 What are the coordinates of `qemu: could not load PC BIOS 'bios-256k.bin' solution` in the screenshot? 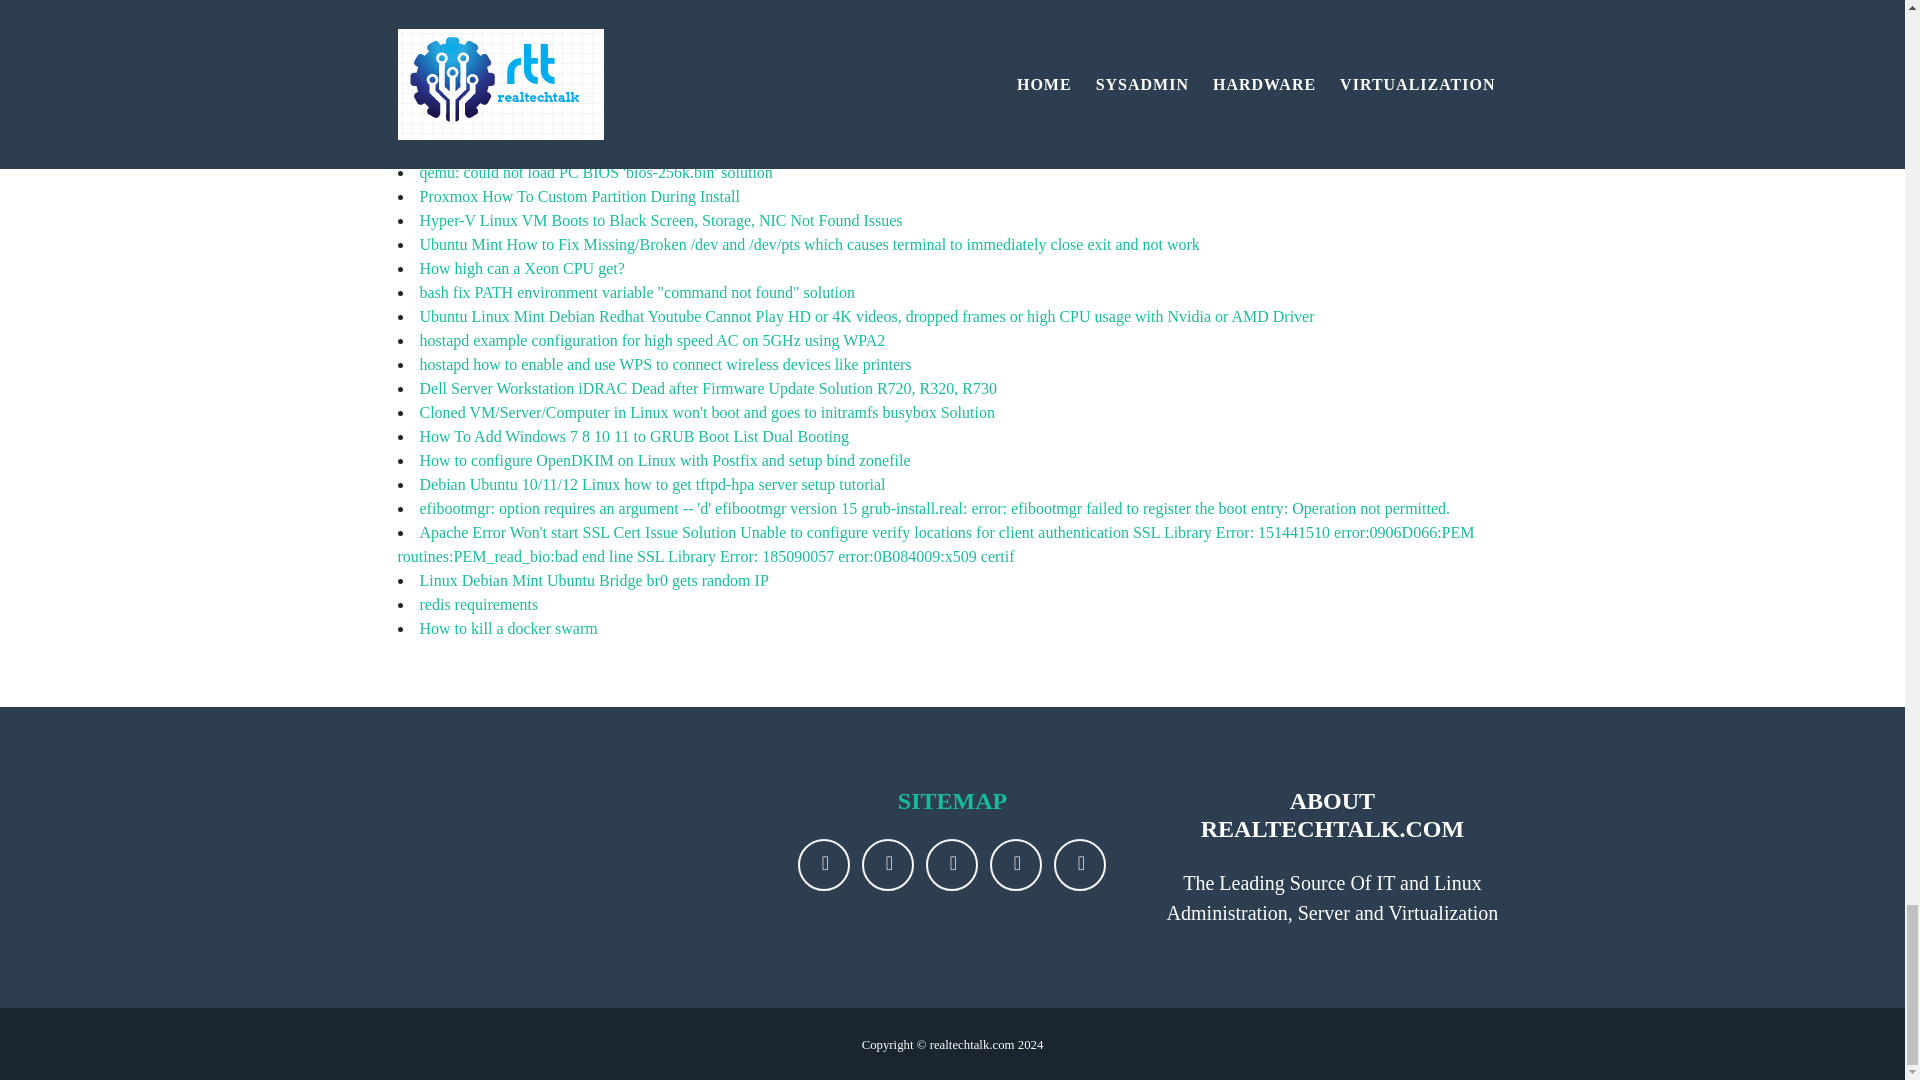 It's located at (596, 172).